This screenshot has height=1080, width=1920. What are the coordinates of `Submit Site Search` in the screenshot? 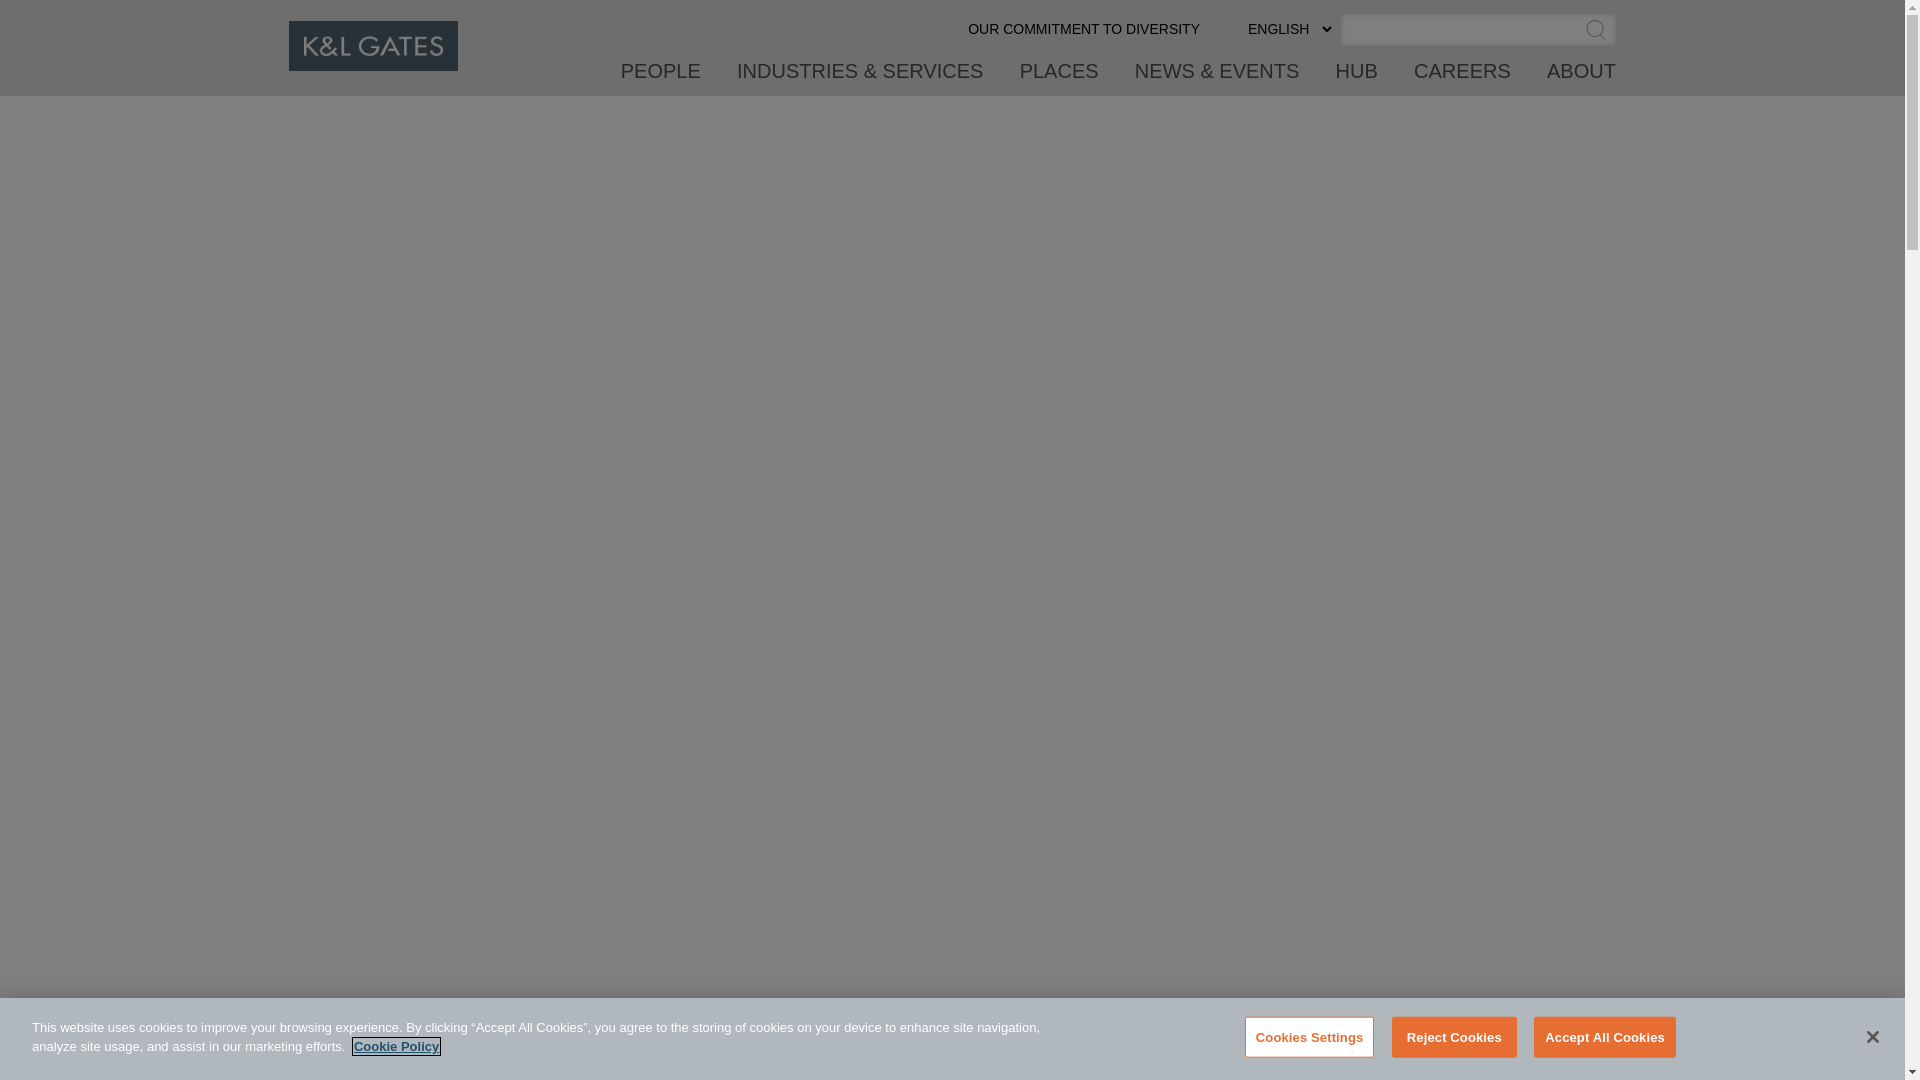 It's located at (1596, 32).